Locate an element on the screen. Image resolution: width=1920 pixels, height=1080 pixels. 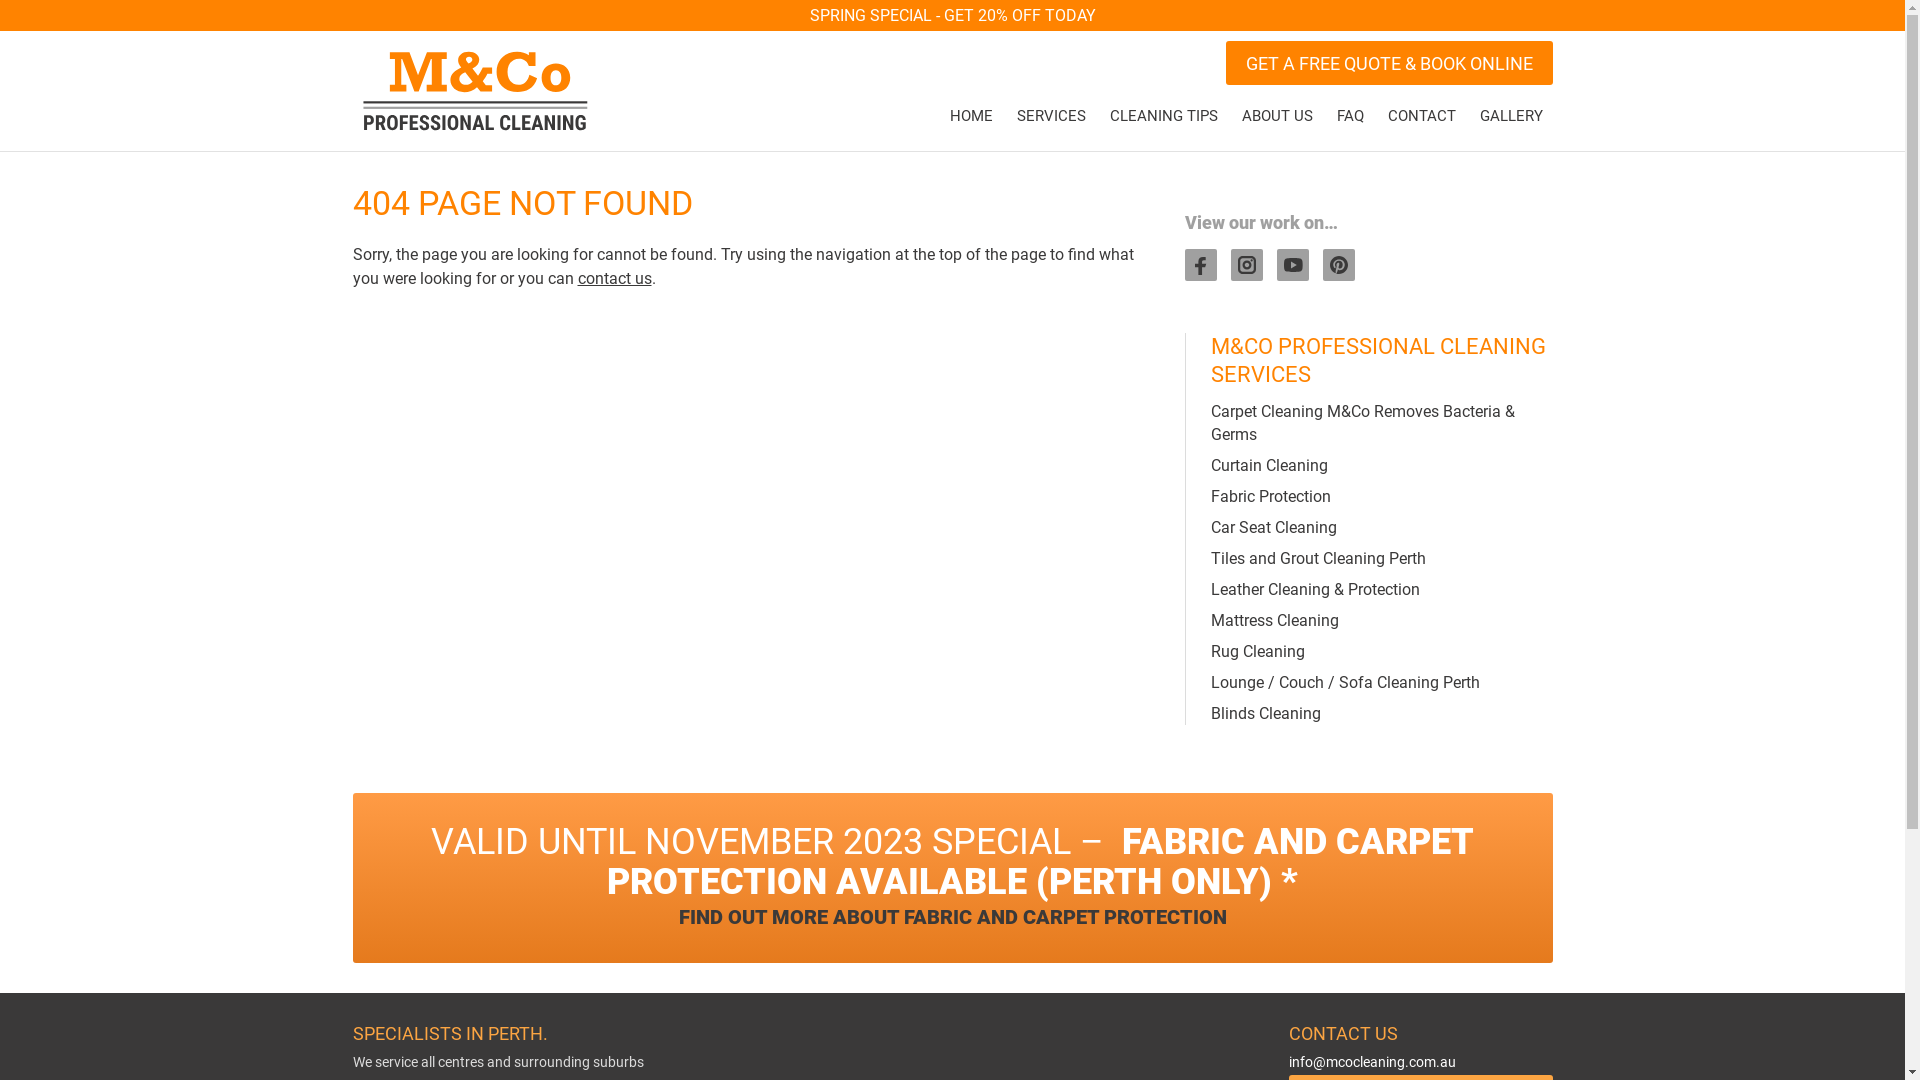
CONTACT is located at coordinates (1422, 116).